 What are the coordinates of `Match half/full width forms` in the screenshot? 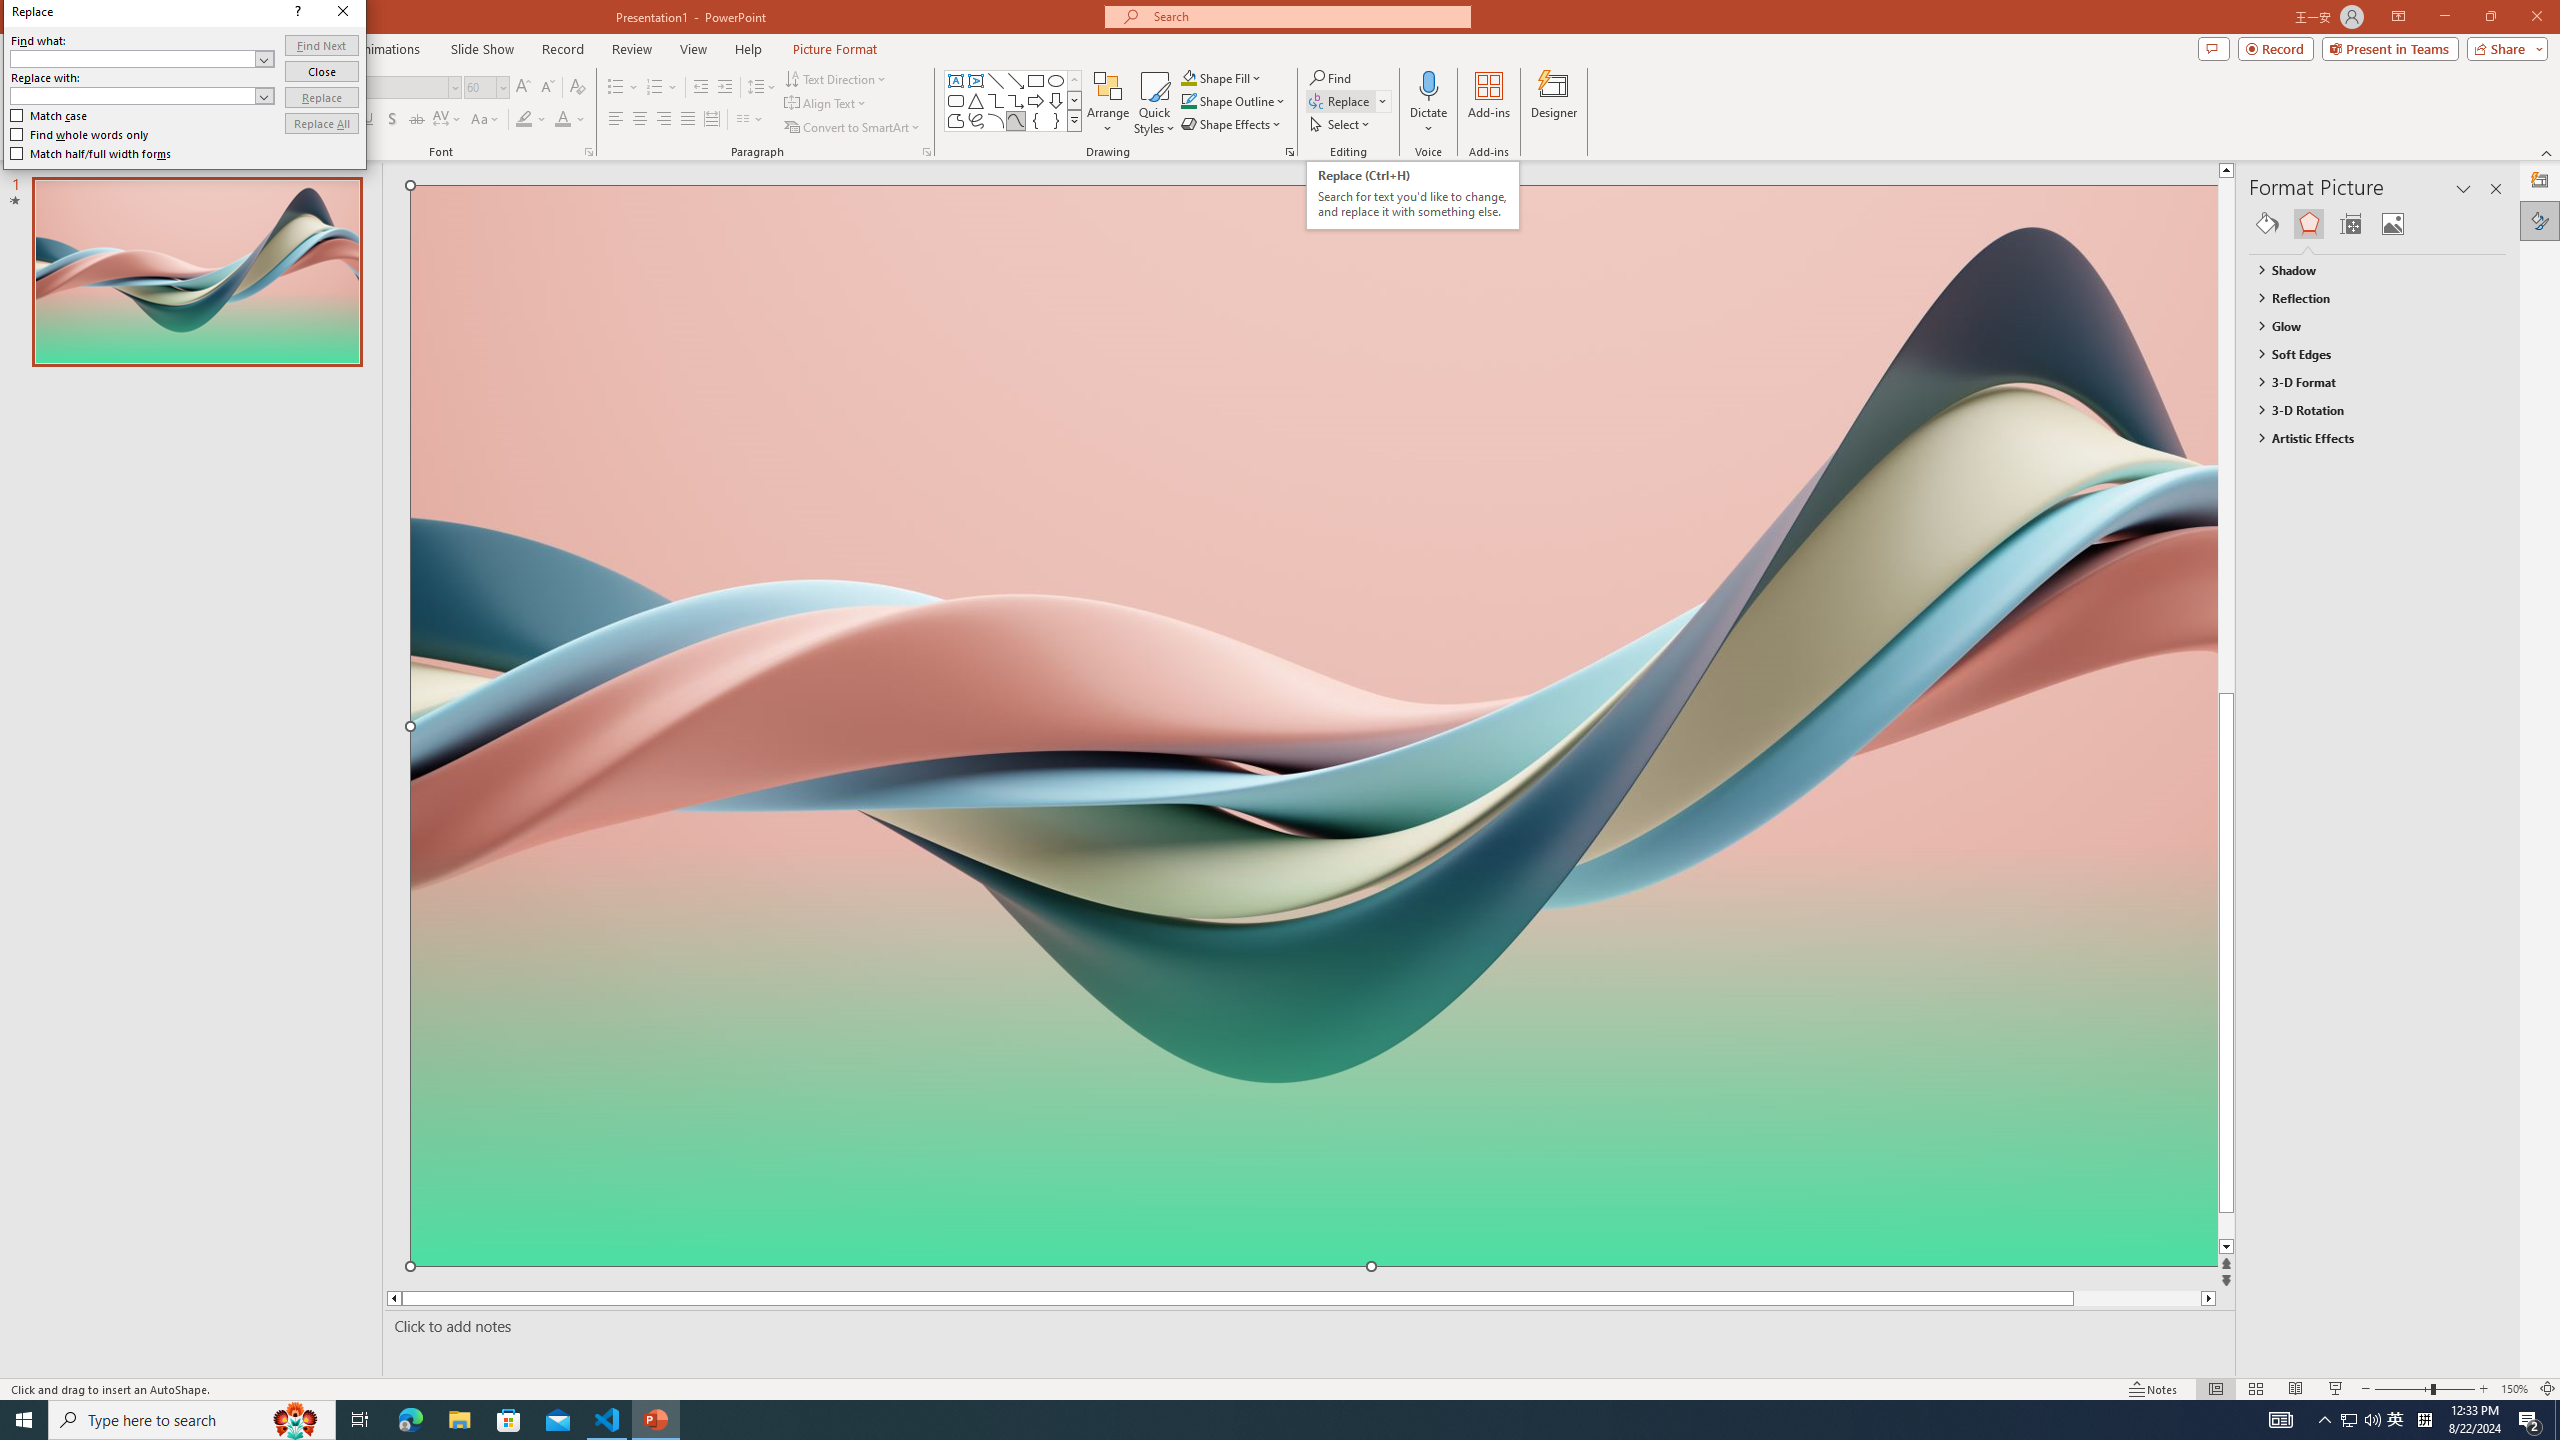 It's located at (92, 153).